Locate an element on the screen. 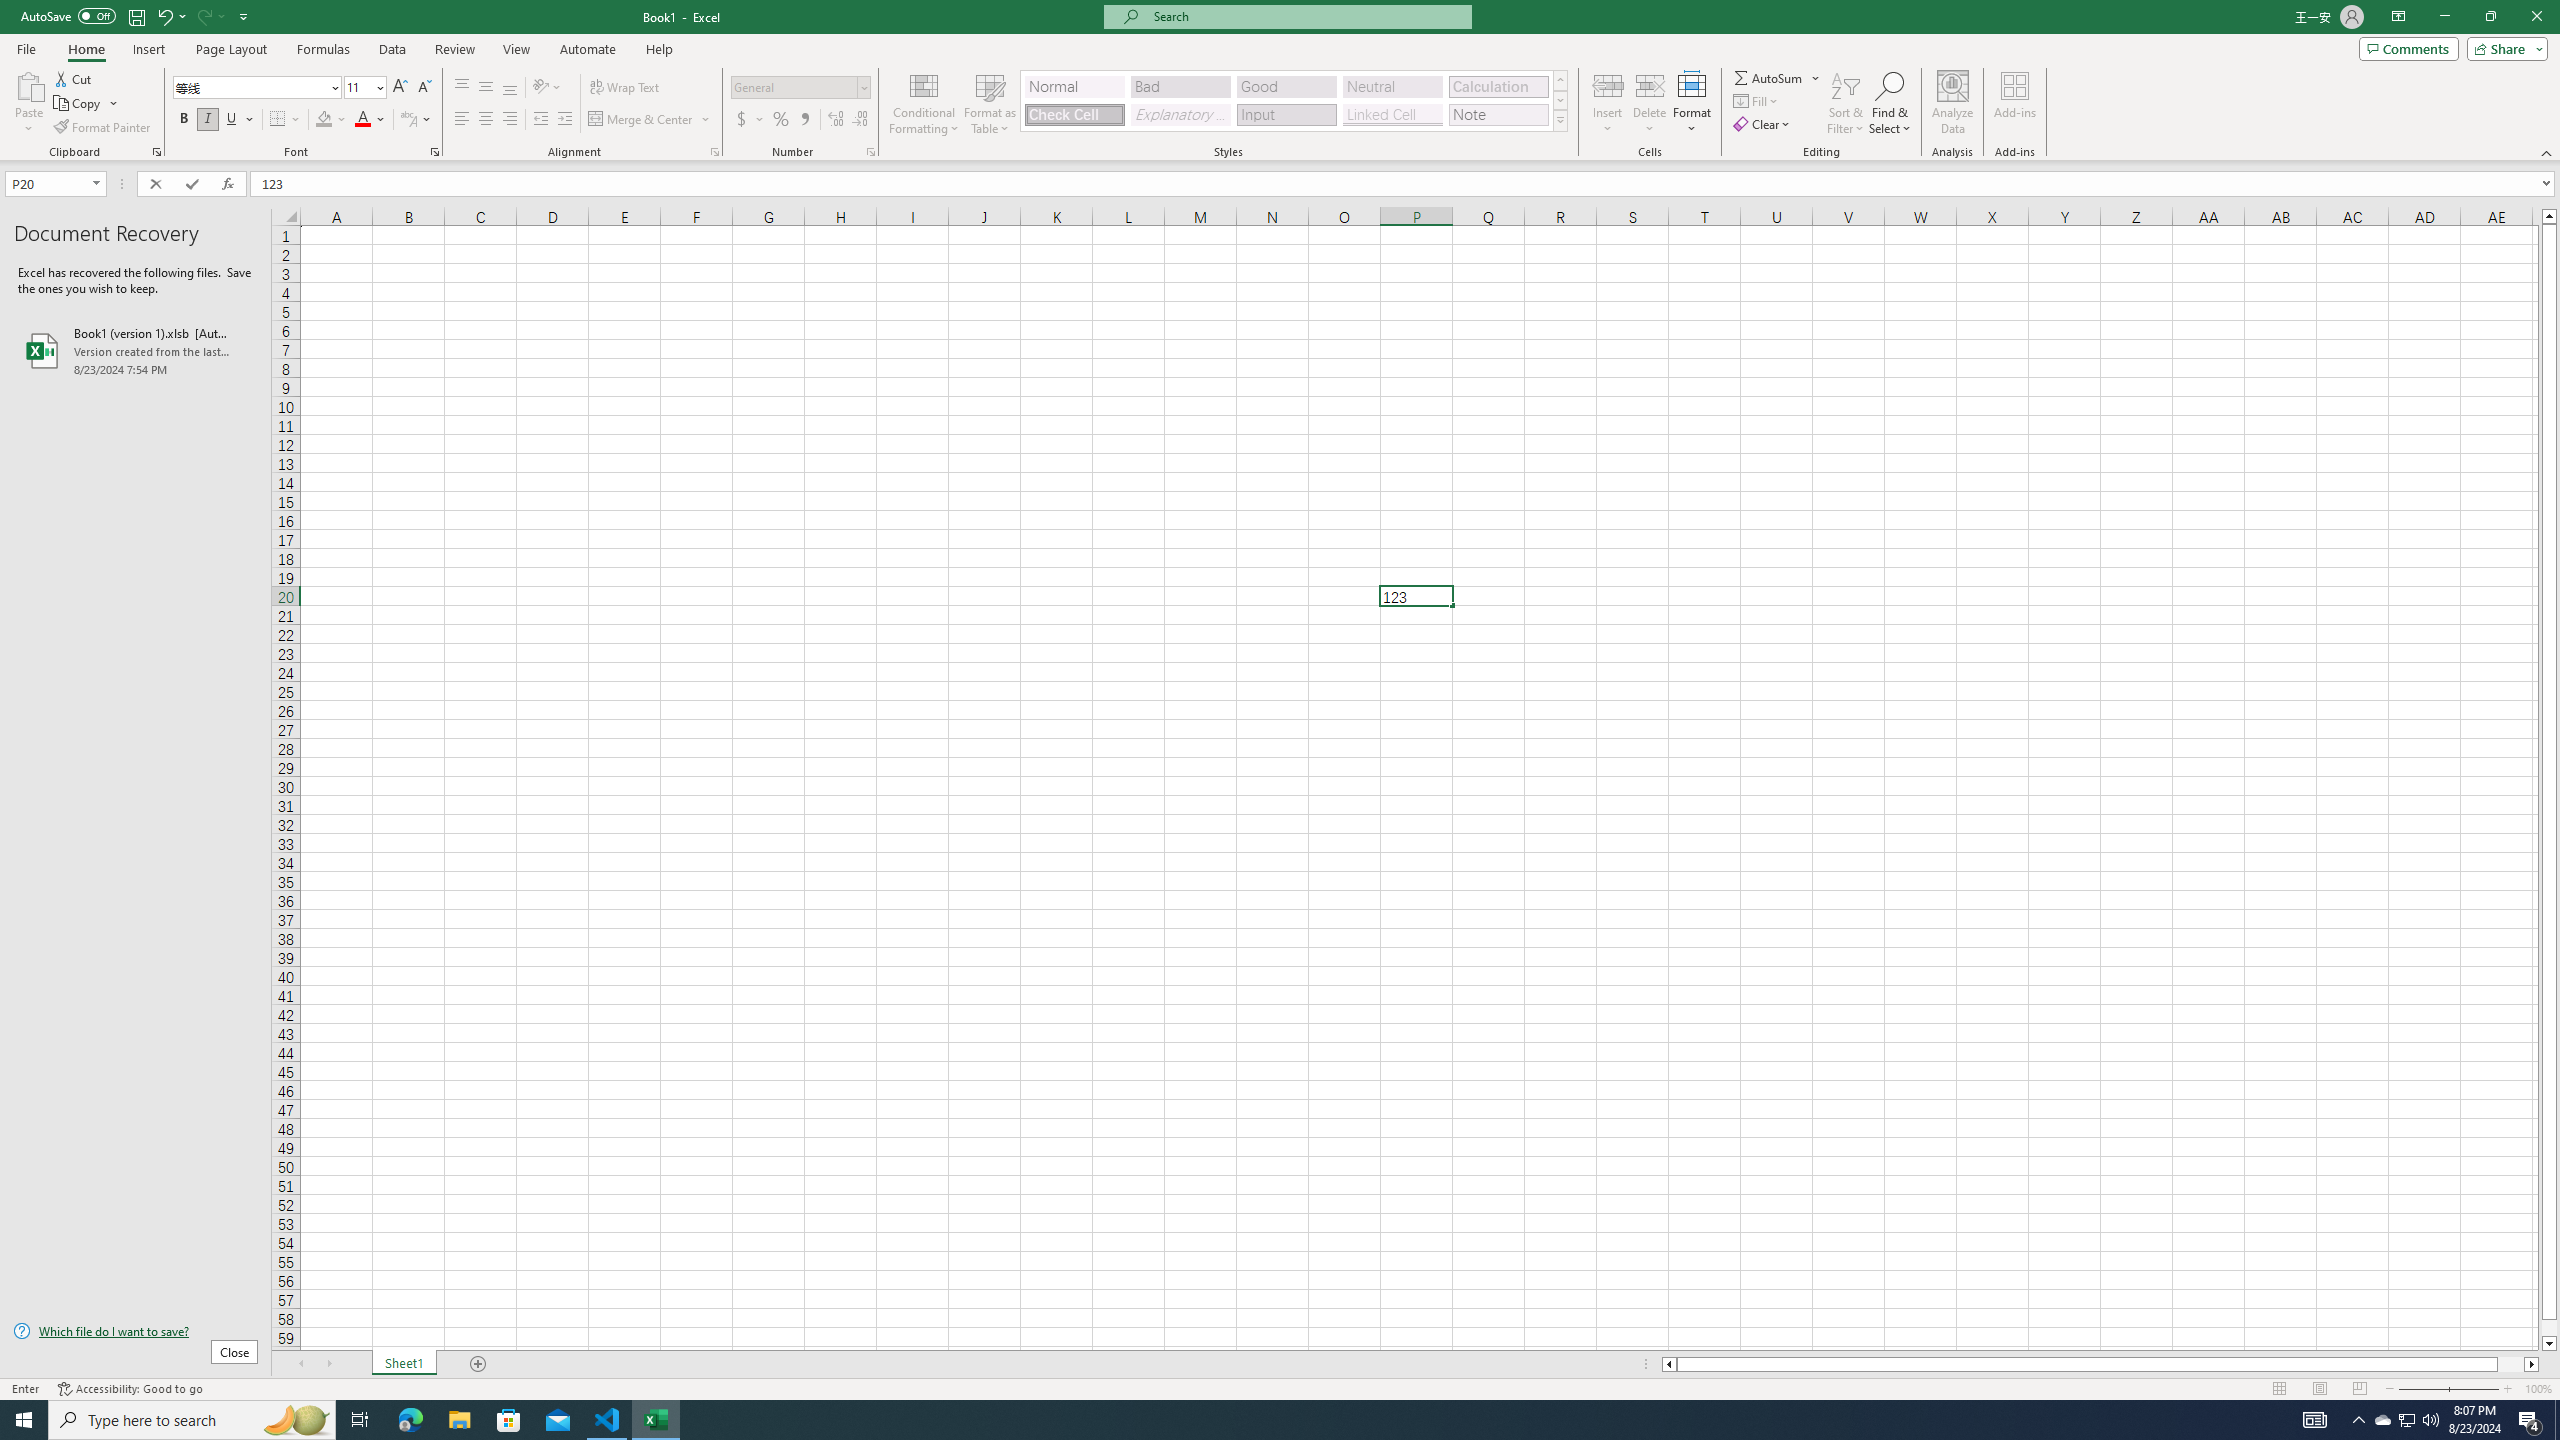 Image resolution: width=2560 pixels, height=1440 pixels. Font Size is located at coordinates (359, 86).